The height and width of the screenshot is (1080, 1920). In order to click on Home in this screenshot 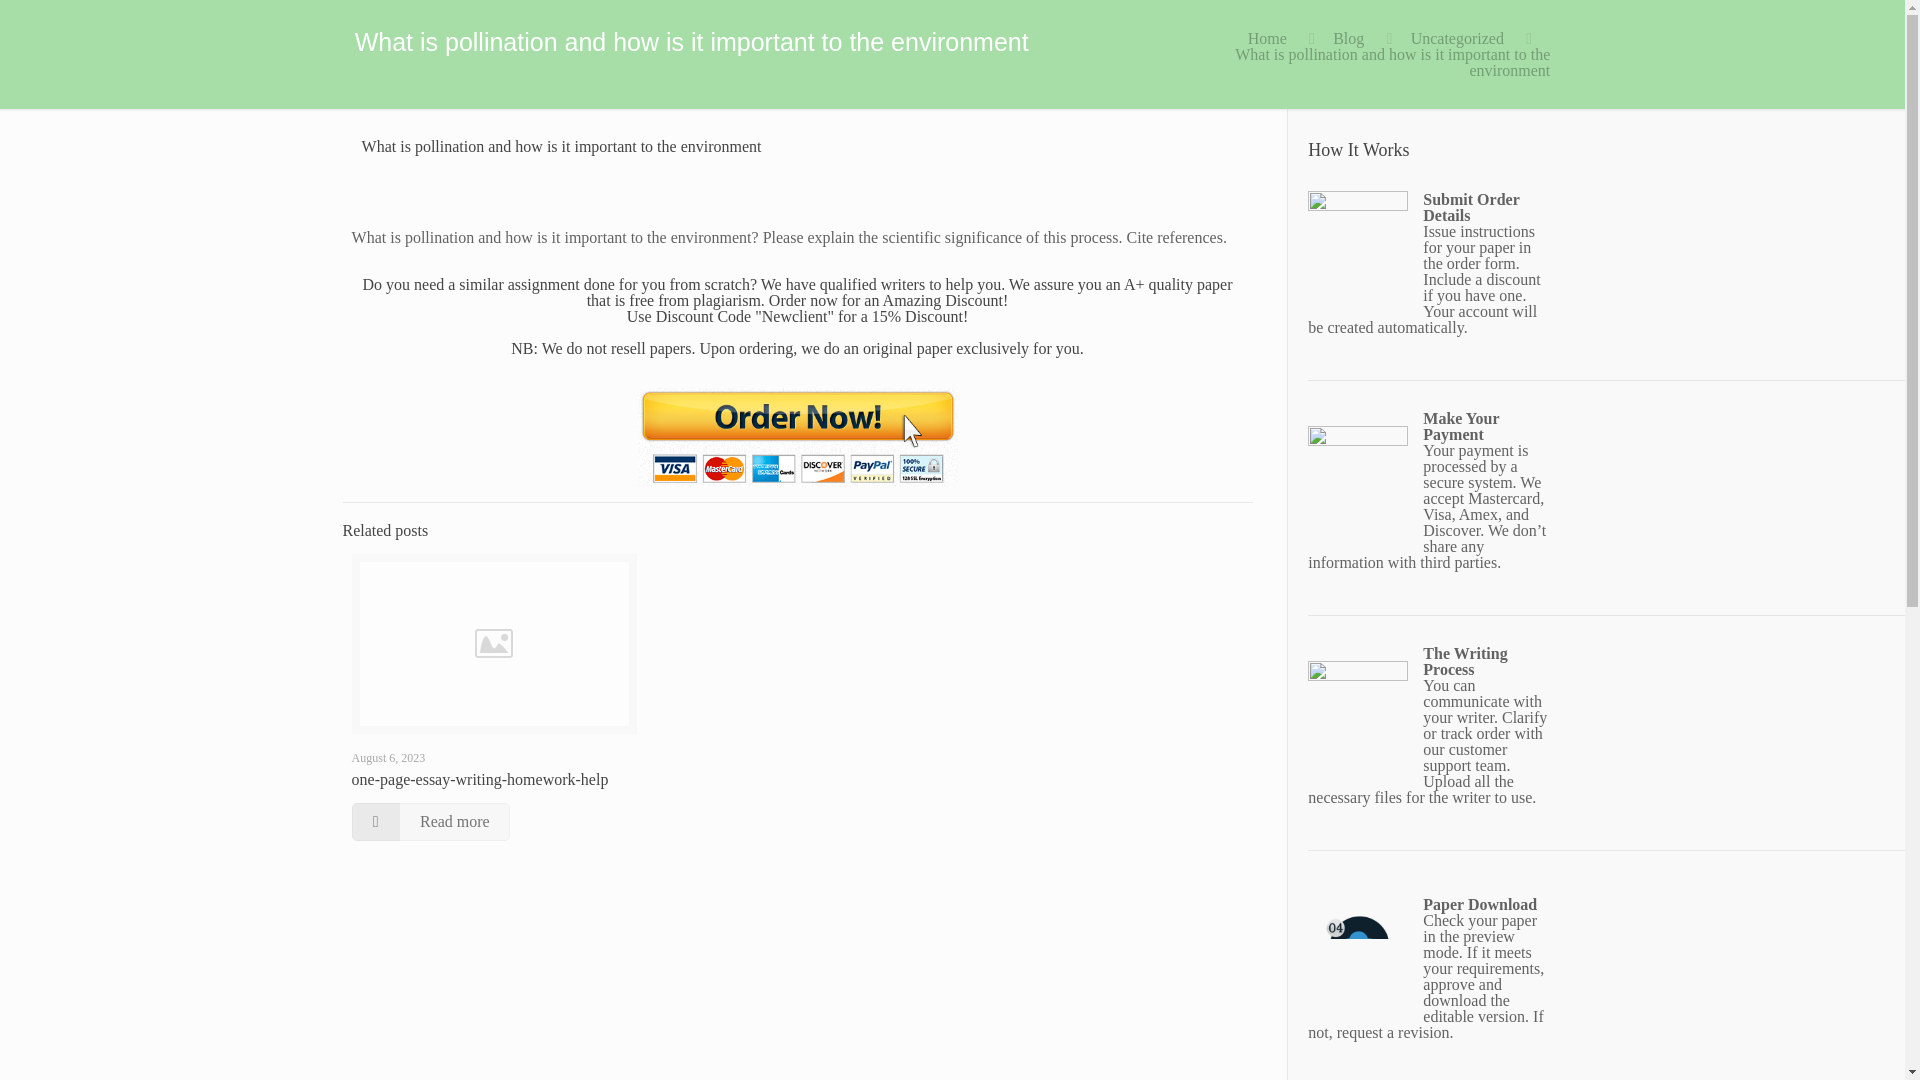, I will do `click(1267, 38)`.